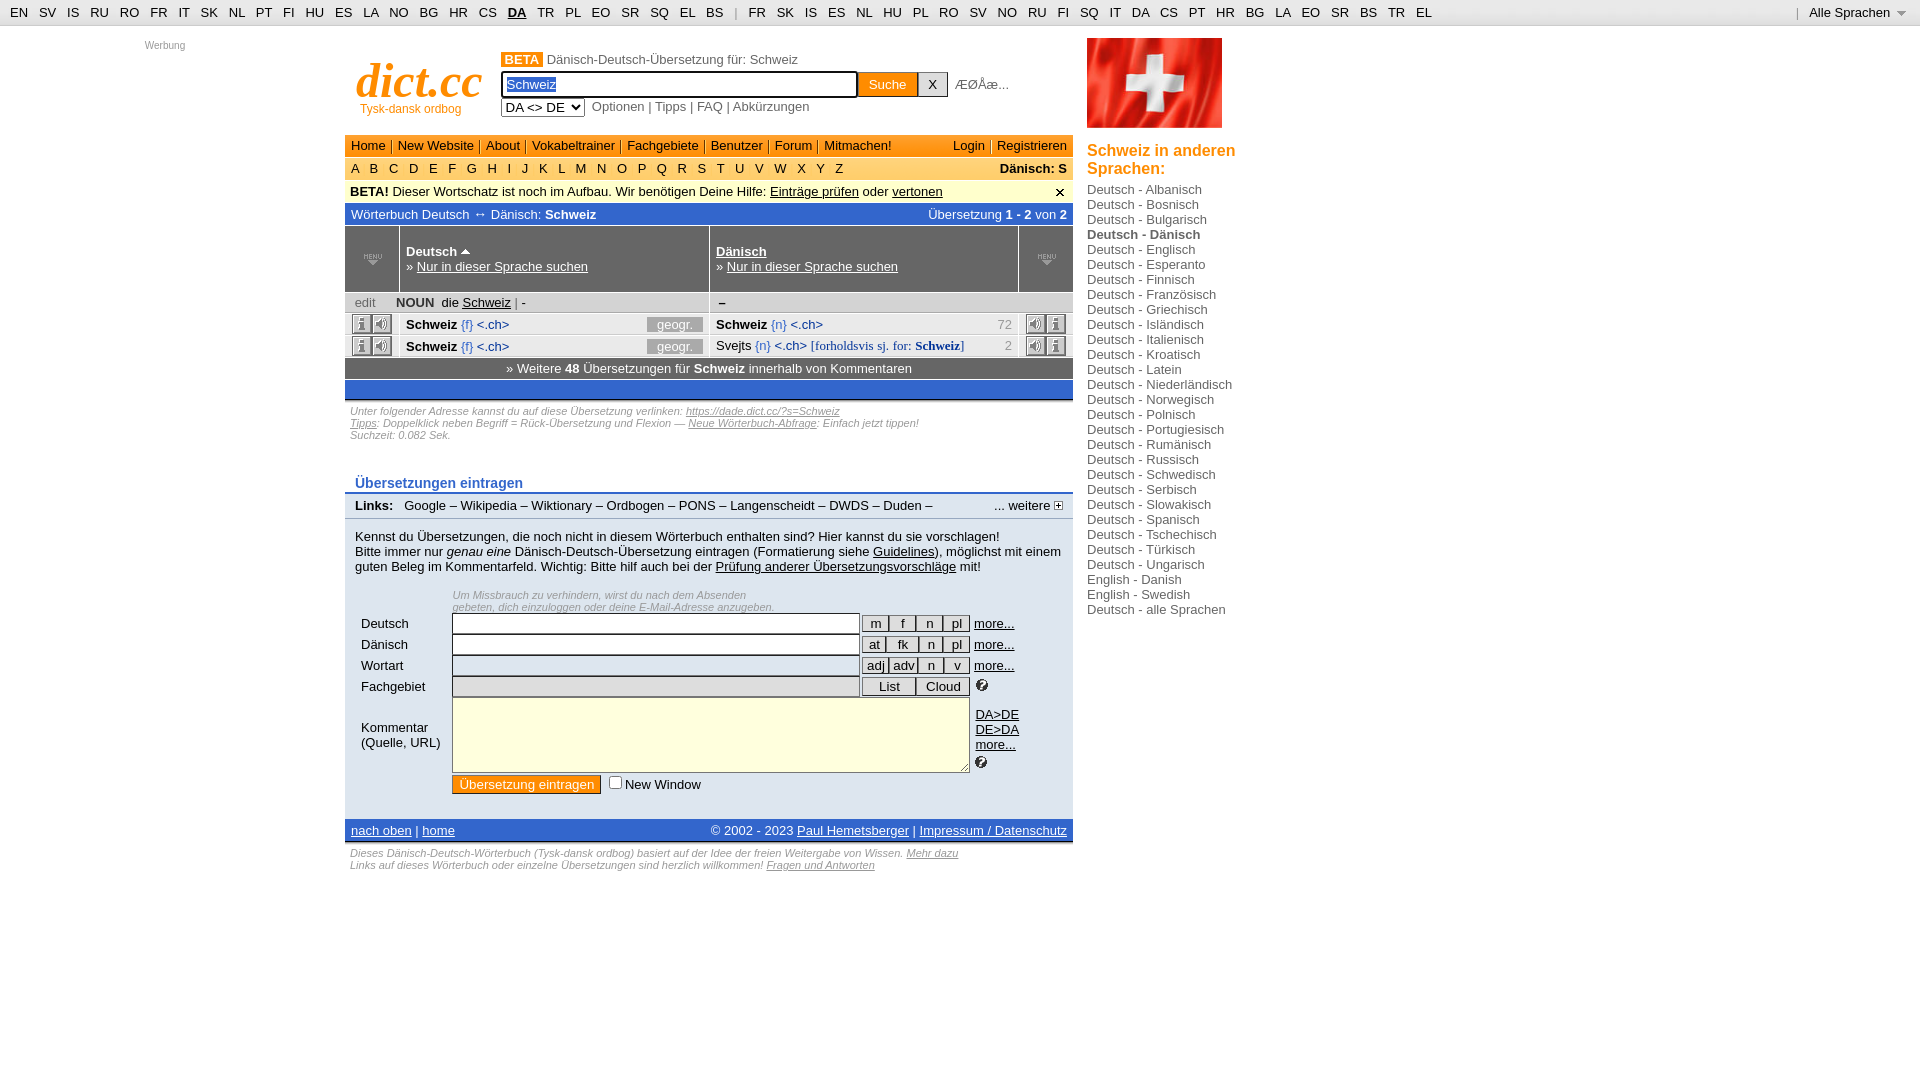 This screenshot has width=1920, height=1080. I want to click on adv, so click(904, 666).